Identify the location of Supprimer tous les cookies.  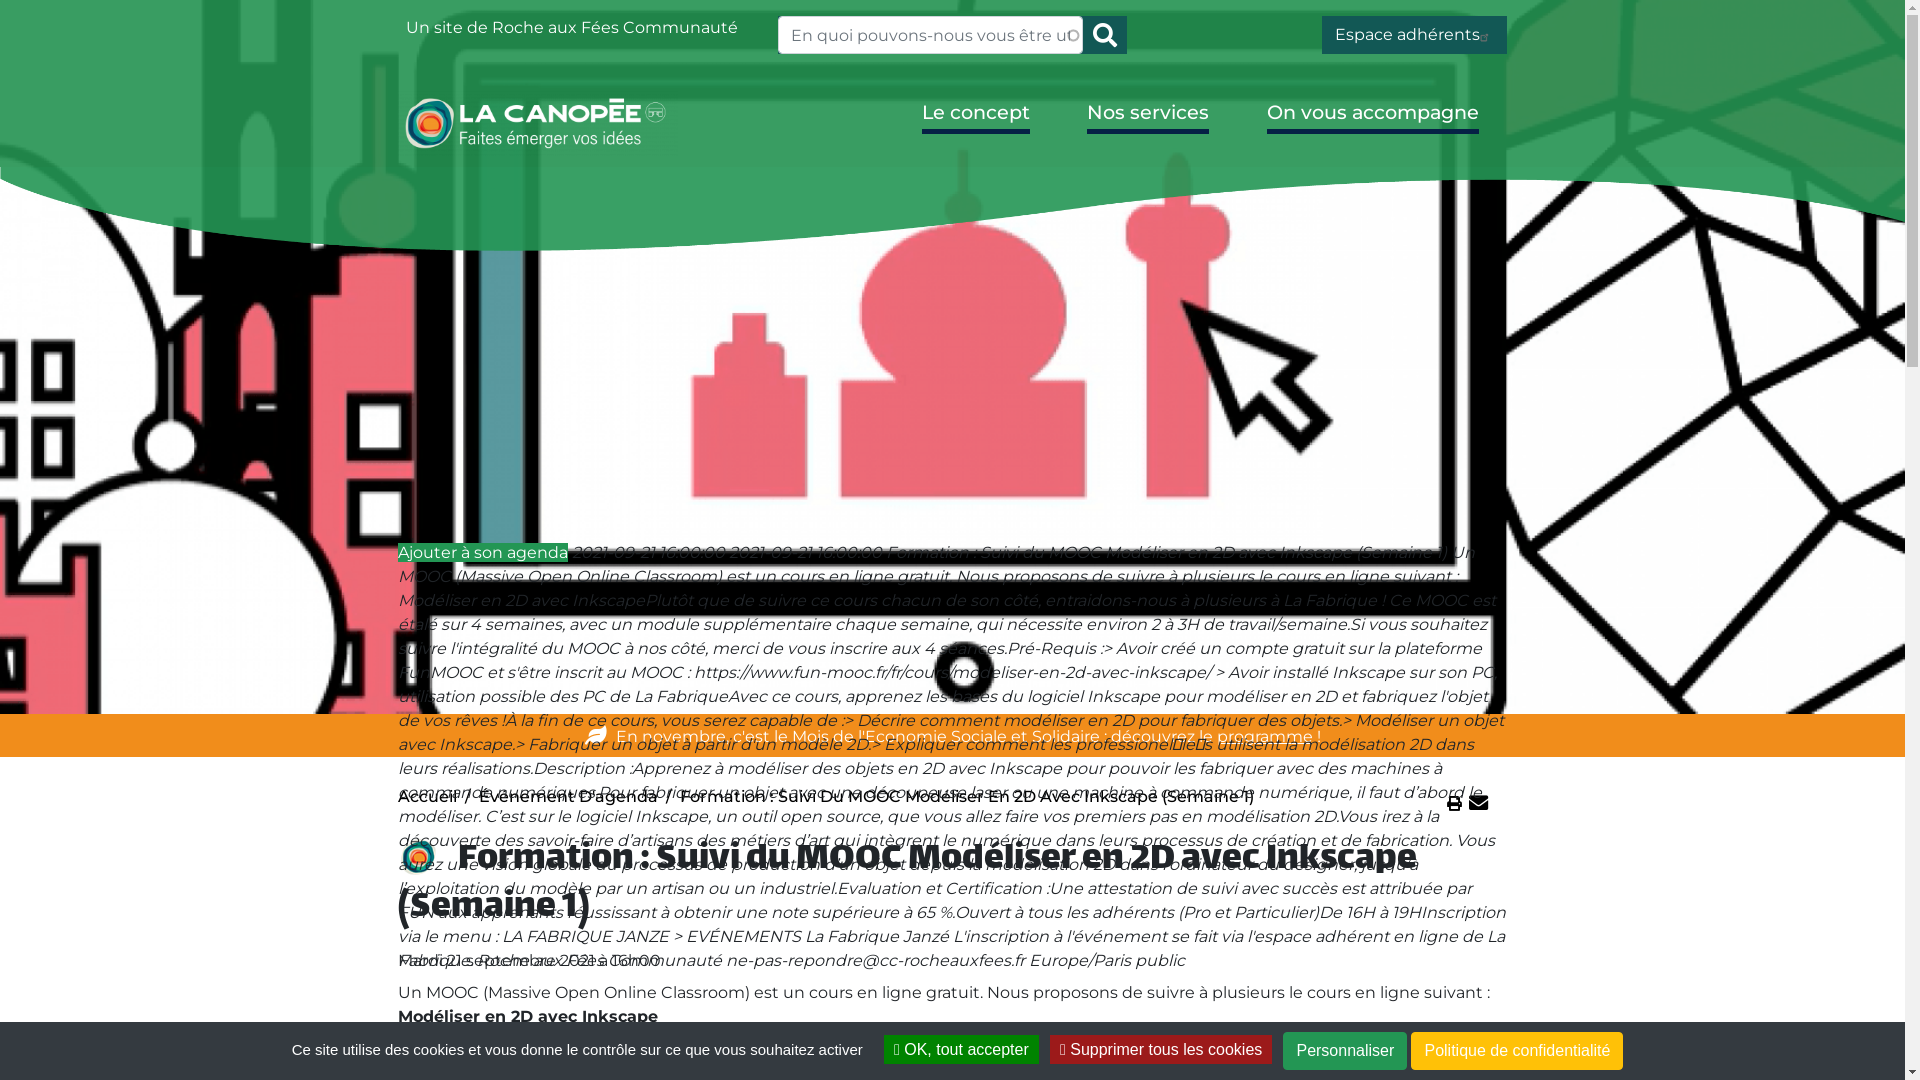
(1161, 1050).